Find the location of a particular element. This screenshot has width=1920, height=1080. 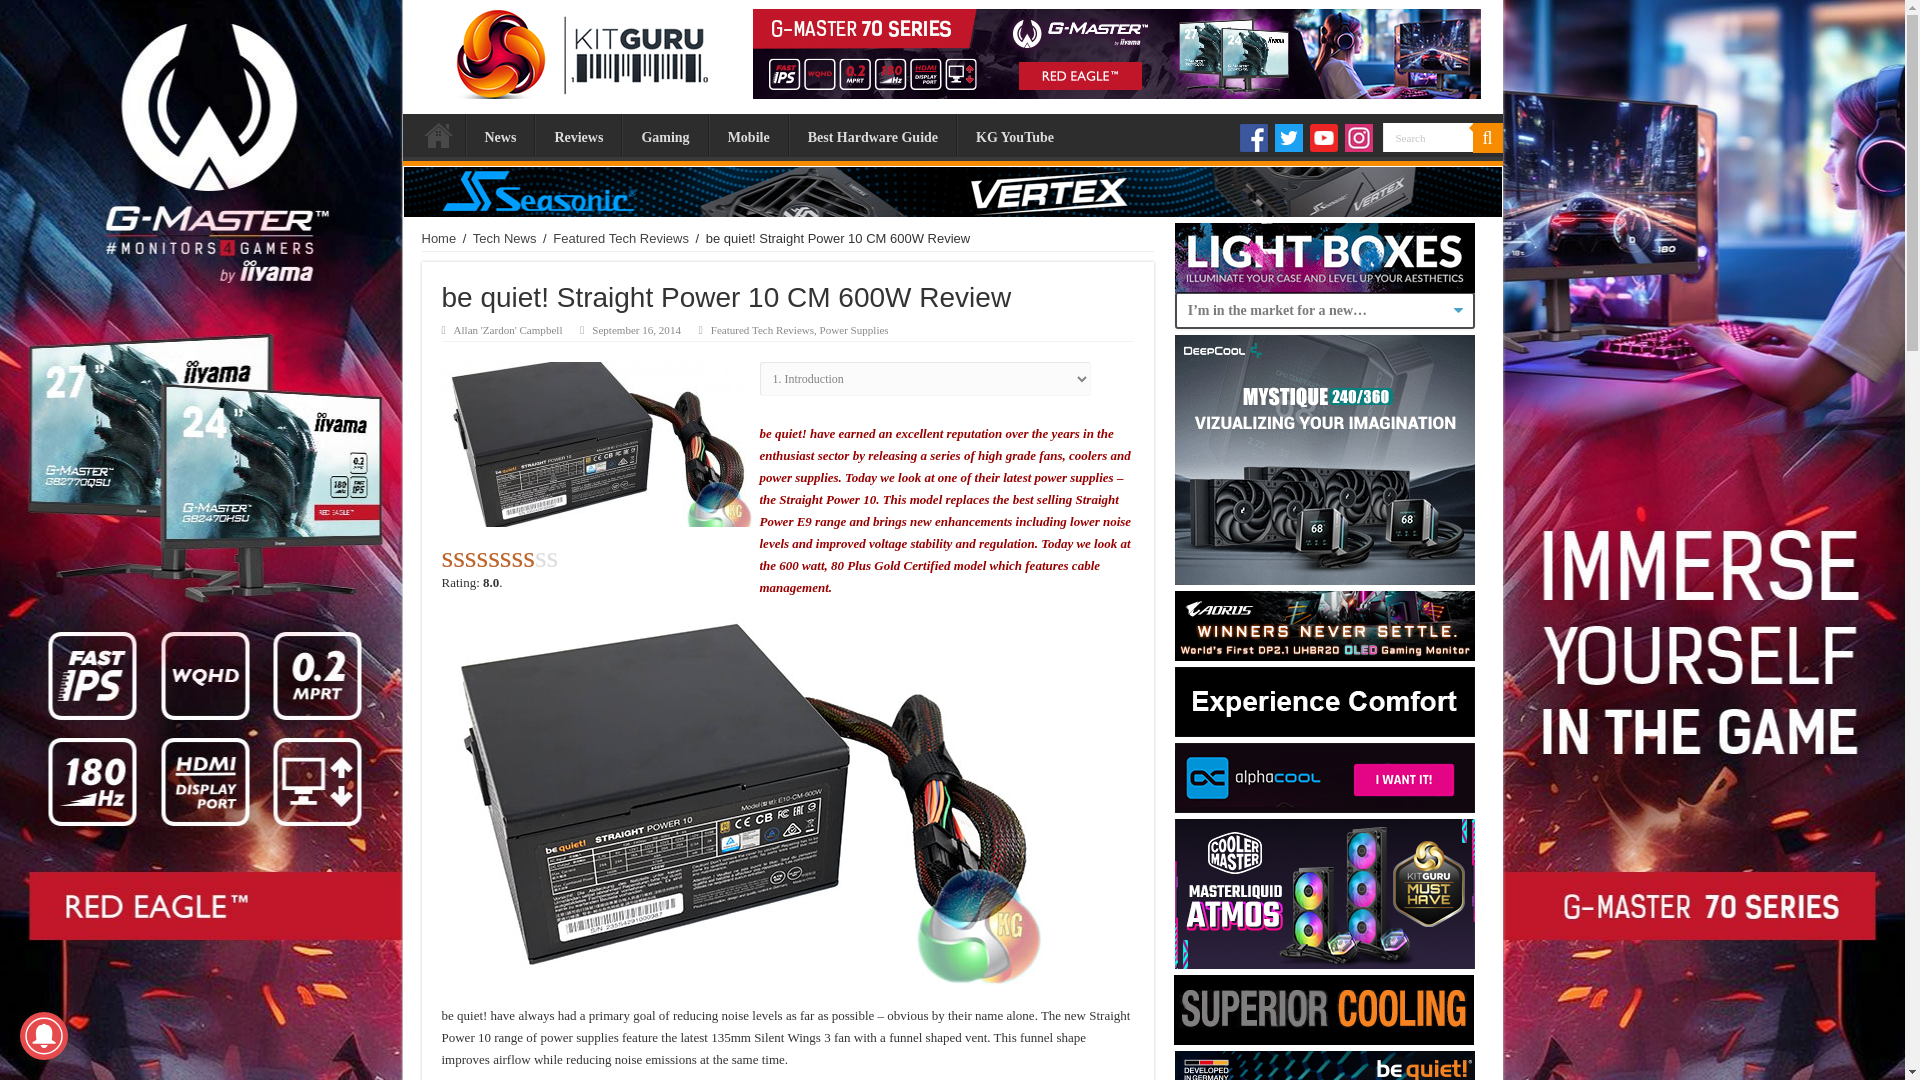

Search is located at coordinates (1427, 138).